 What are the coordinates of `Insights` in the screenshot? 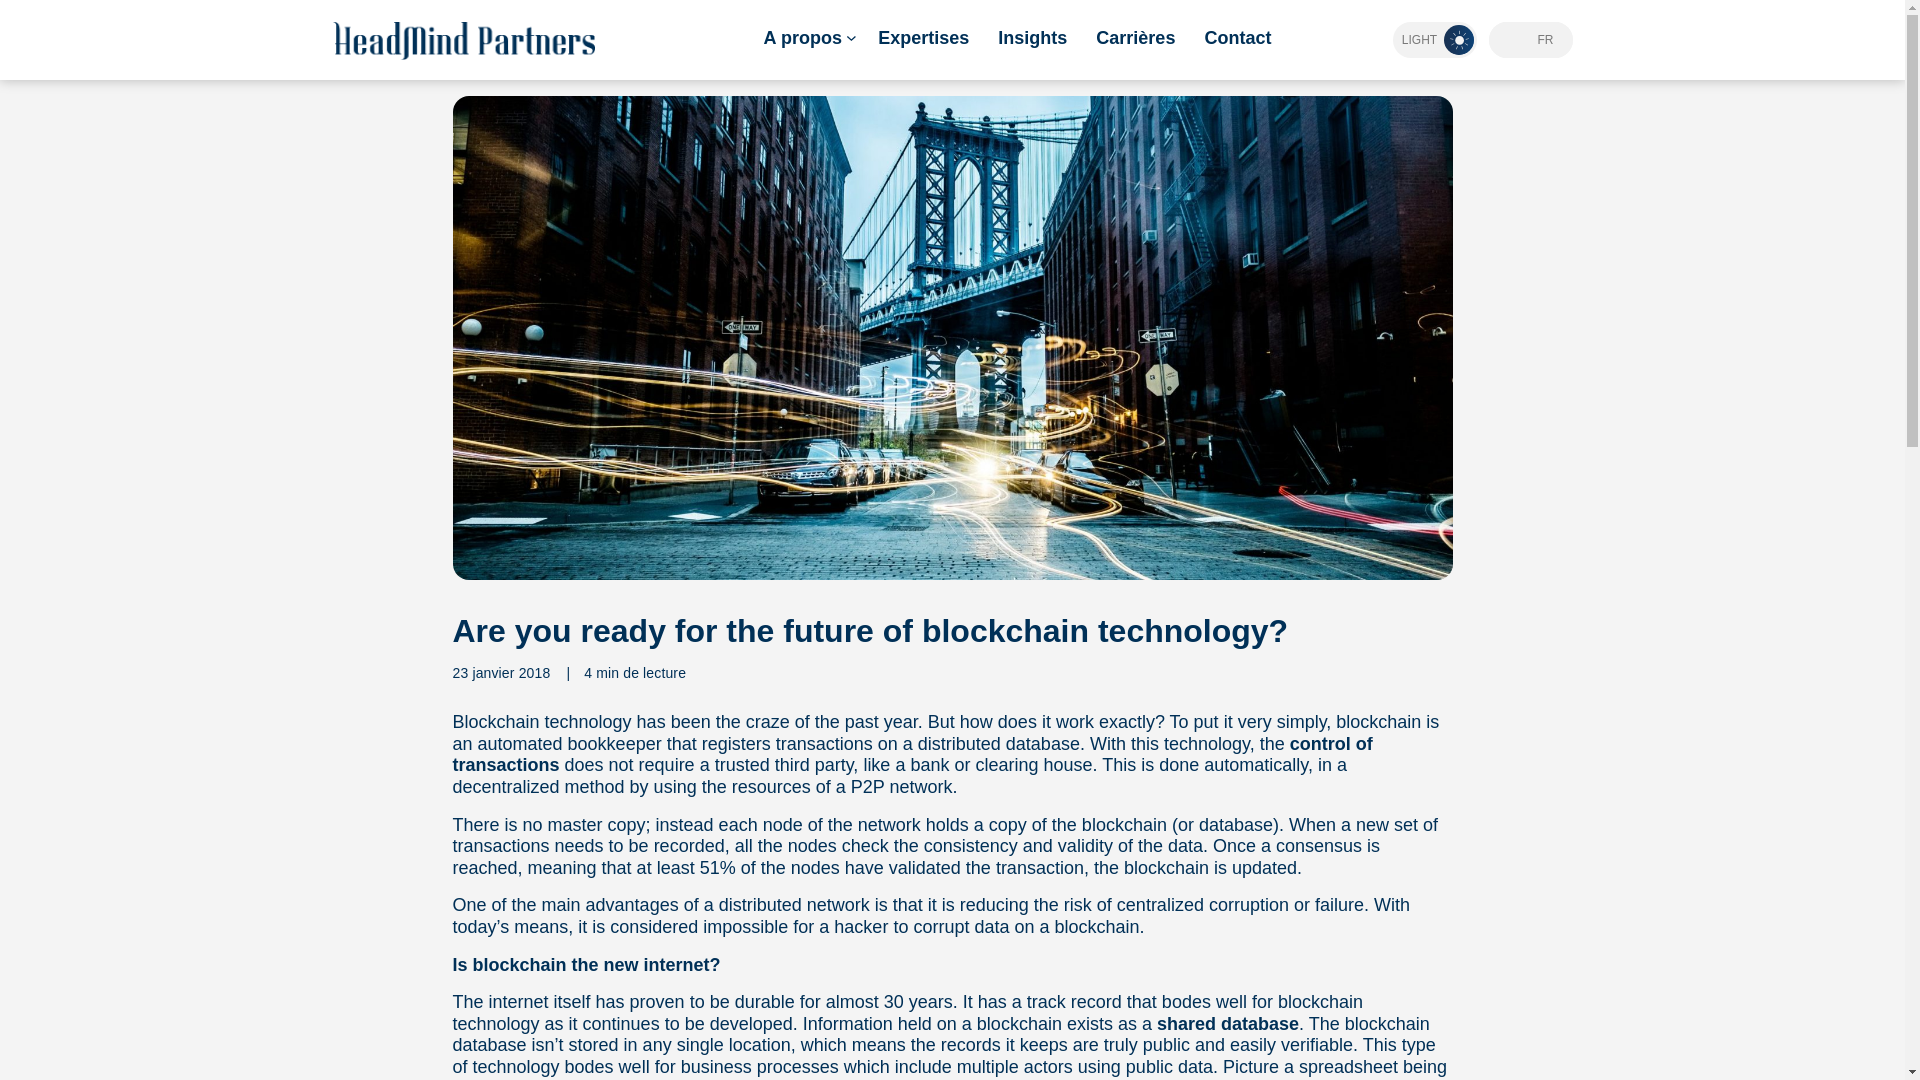 It's located at (1032, 40).